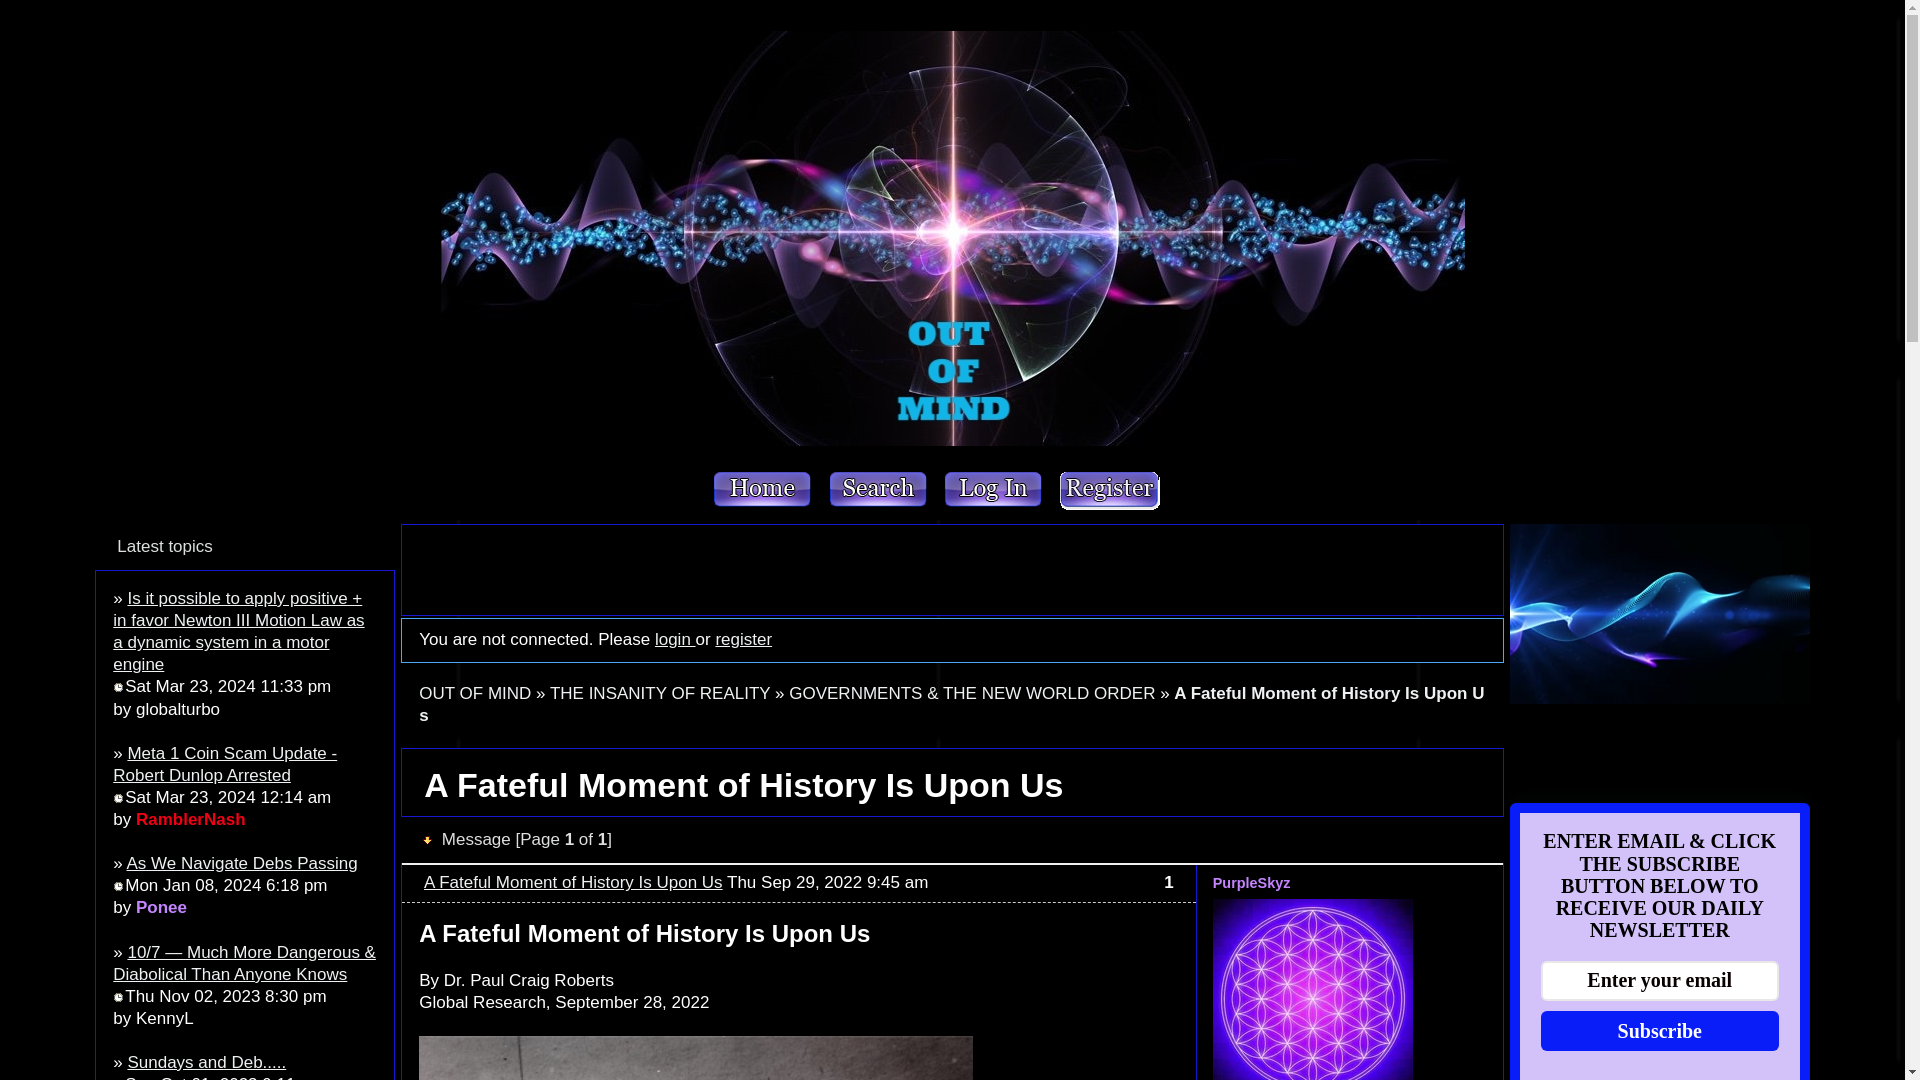 The image size is (1920, 1080). What do you see at coordinates (879, 490) in the screenshot?
I see `Search` at bounding box center [879, 490].